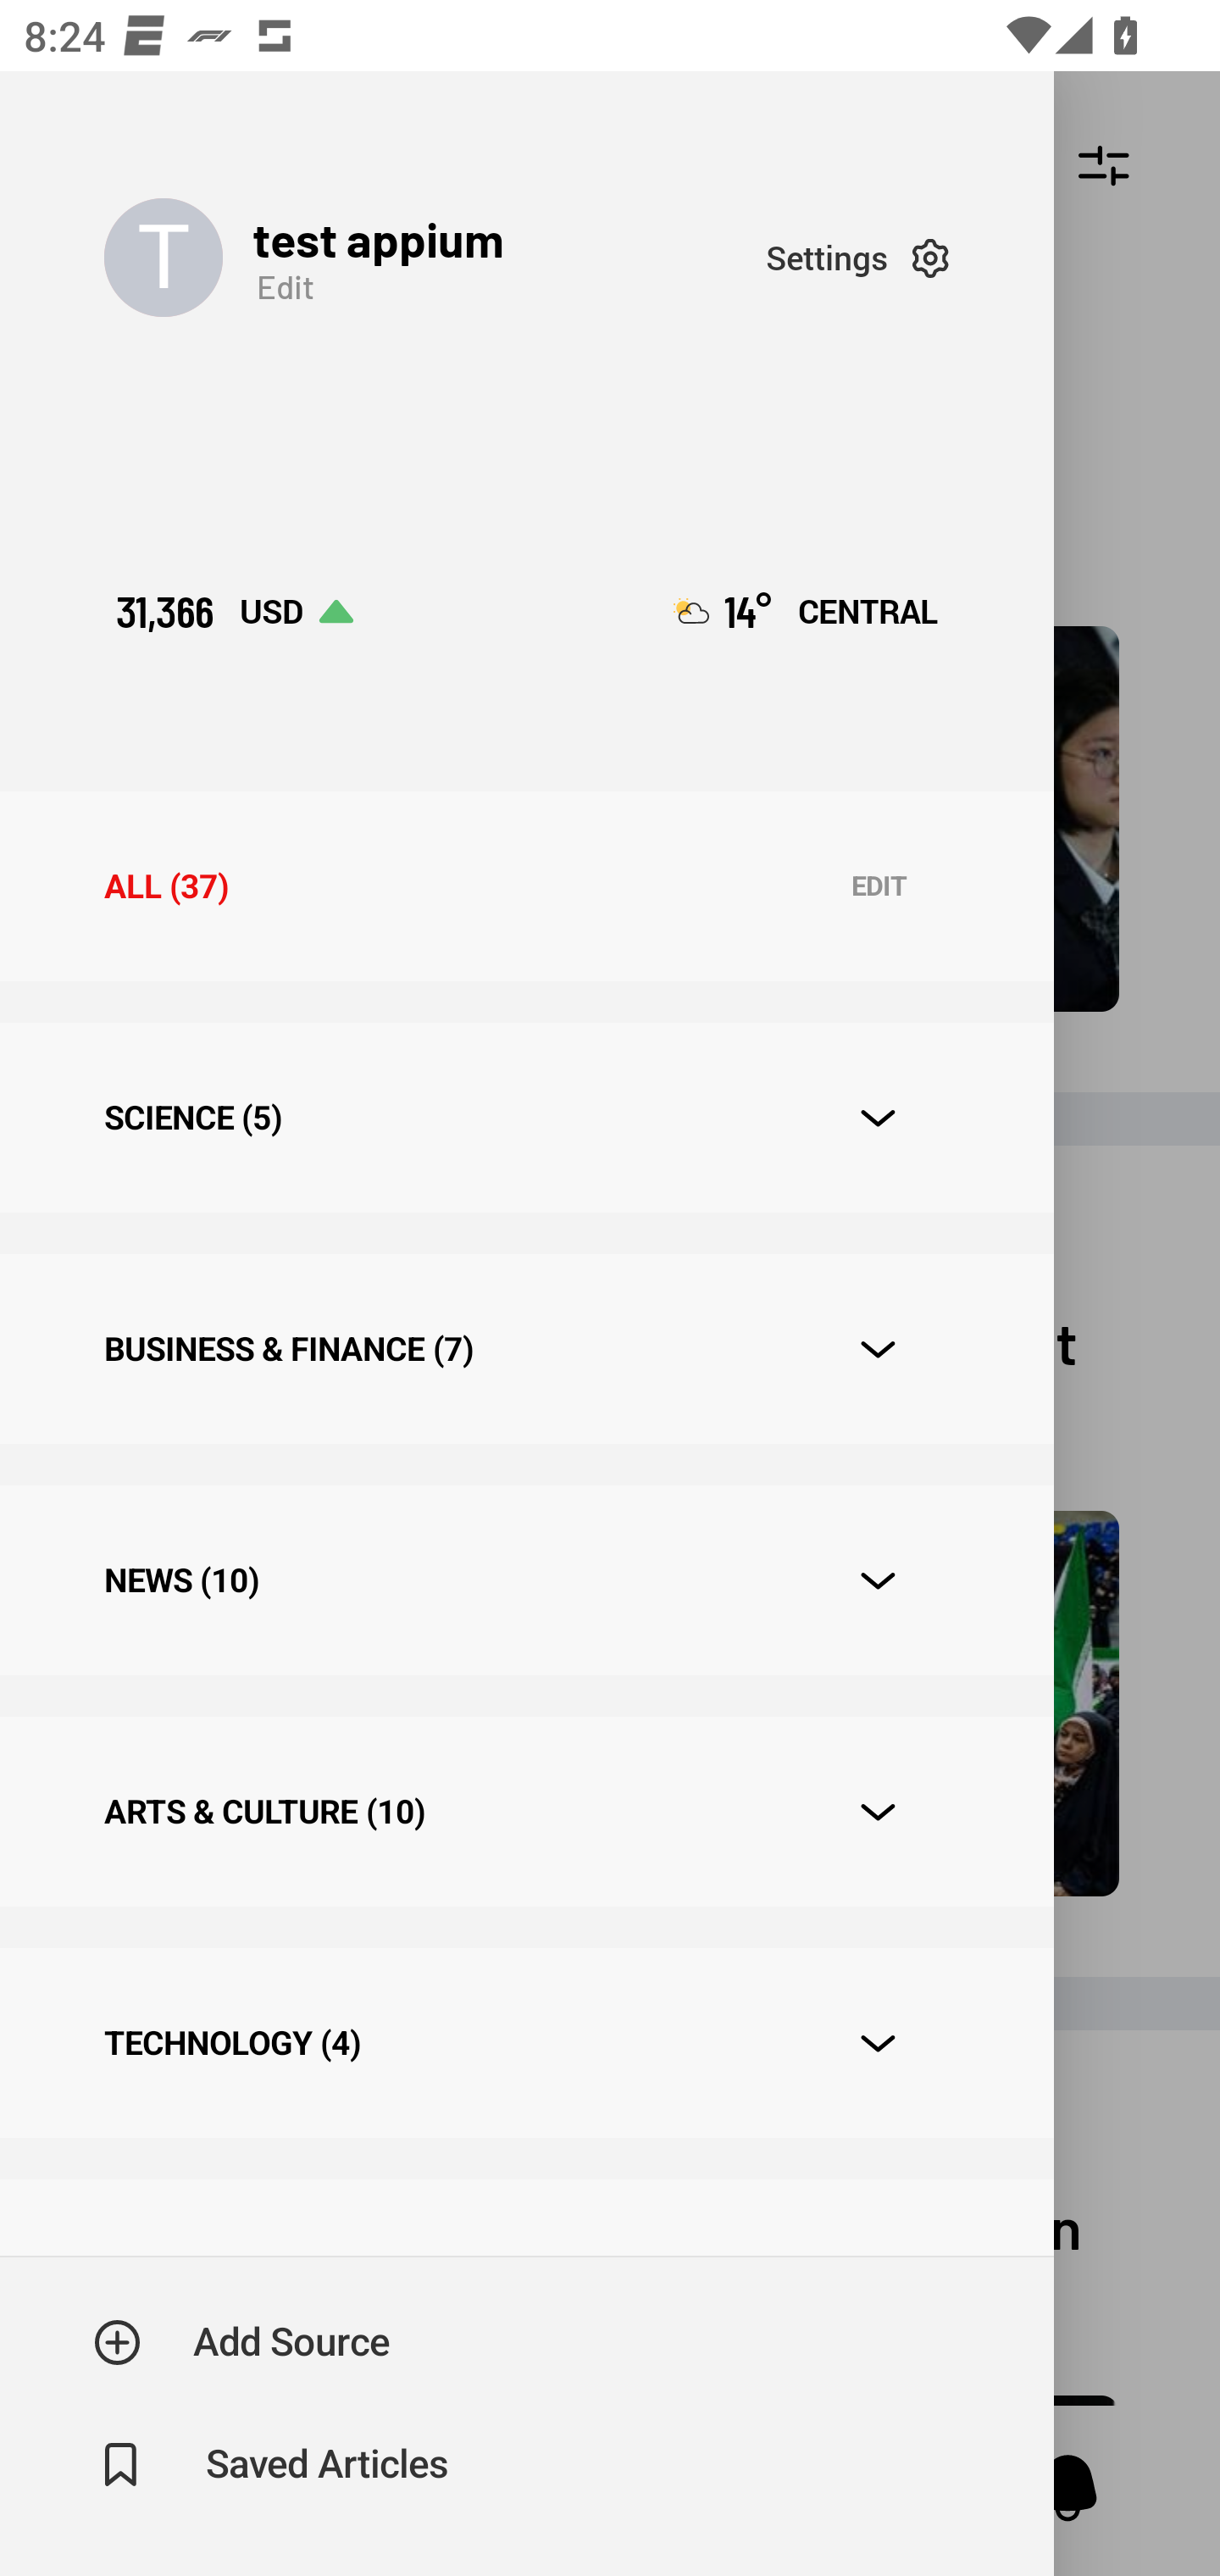 The width and height of the screenshot is (1220, 2576). I want to click on Expand Button, so click(878, 2044).